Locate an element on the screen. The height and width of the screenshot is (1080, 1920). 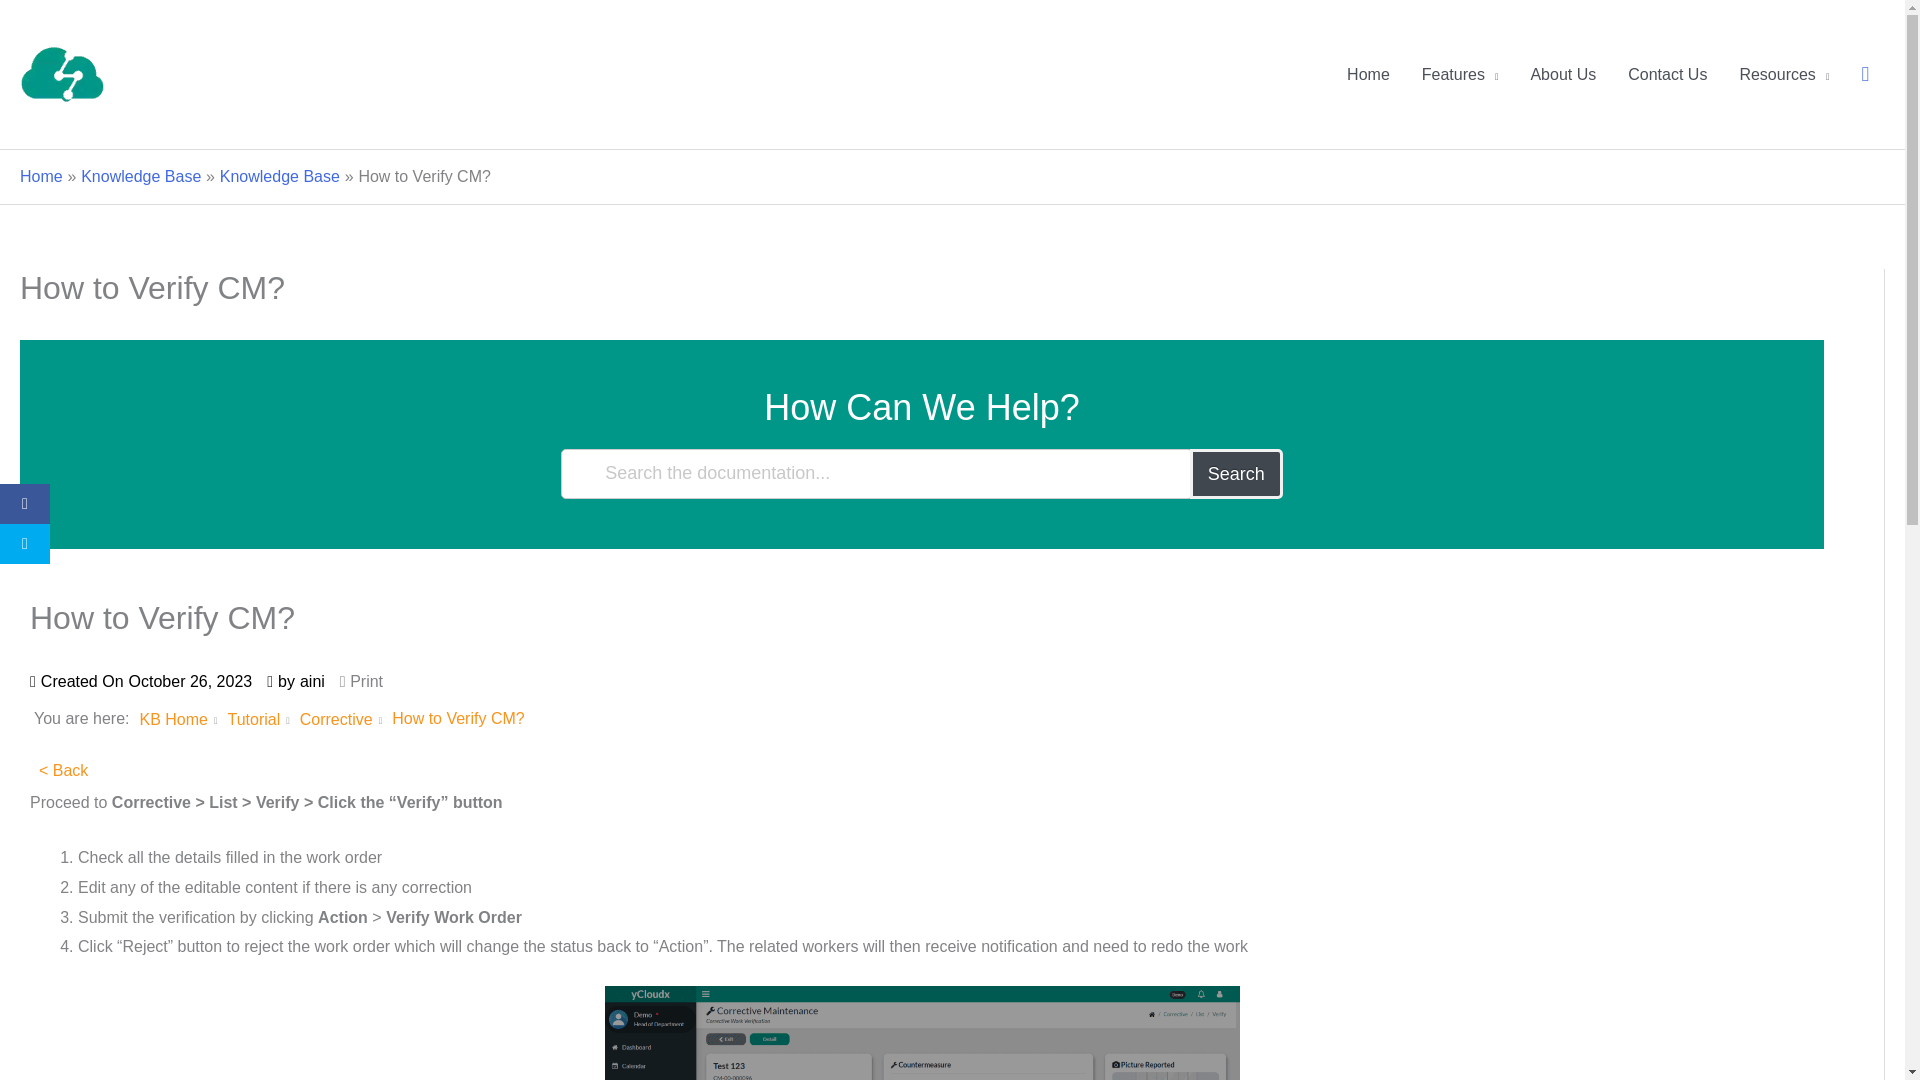
Corrective is located at coordinates (336, 718).